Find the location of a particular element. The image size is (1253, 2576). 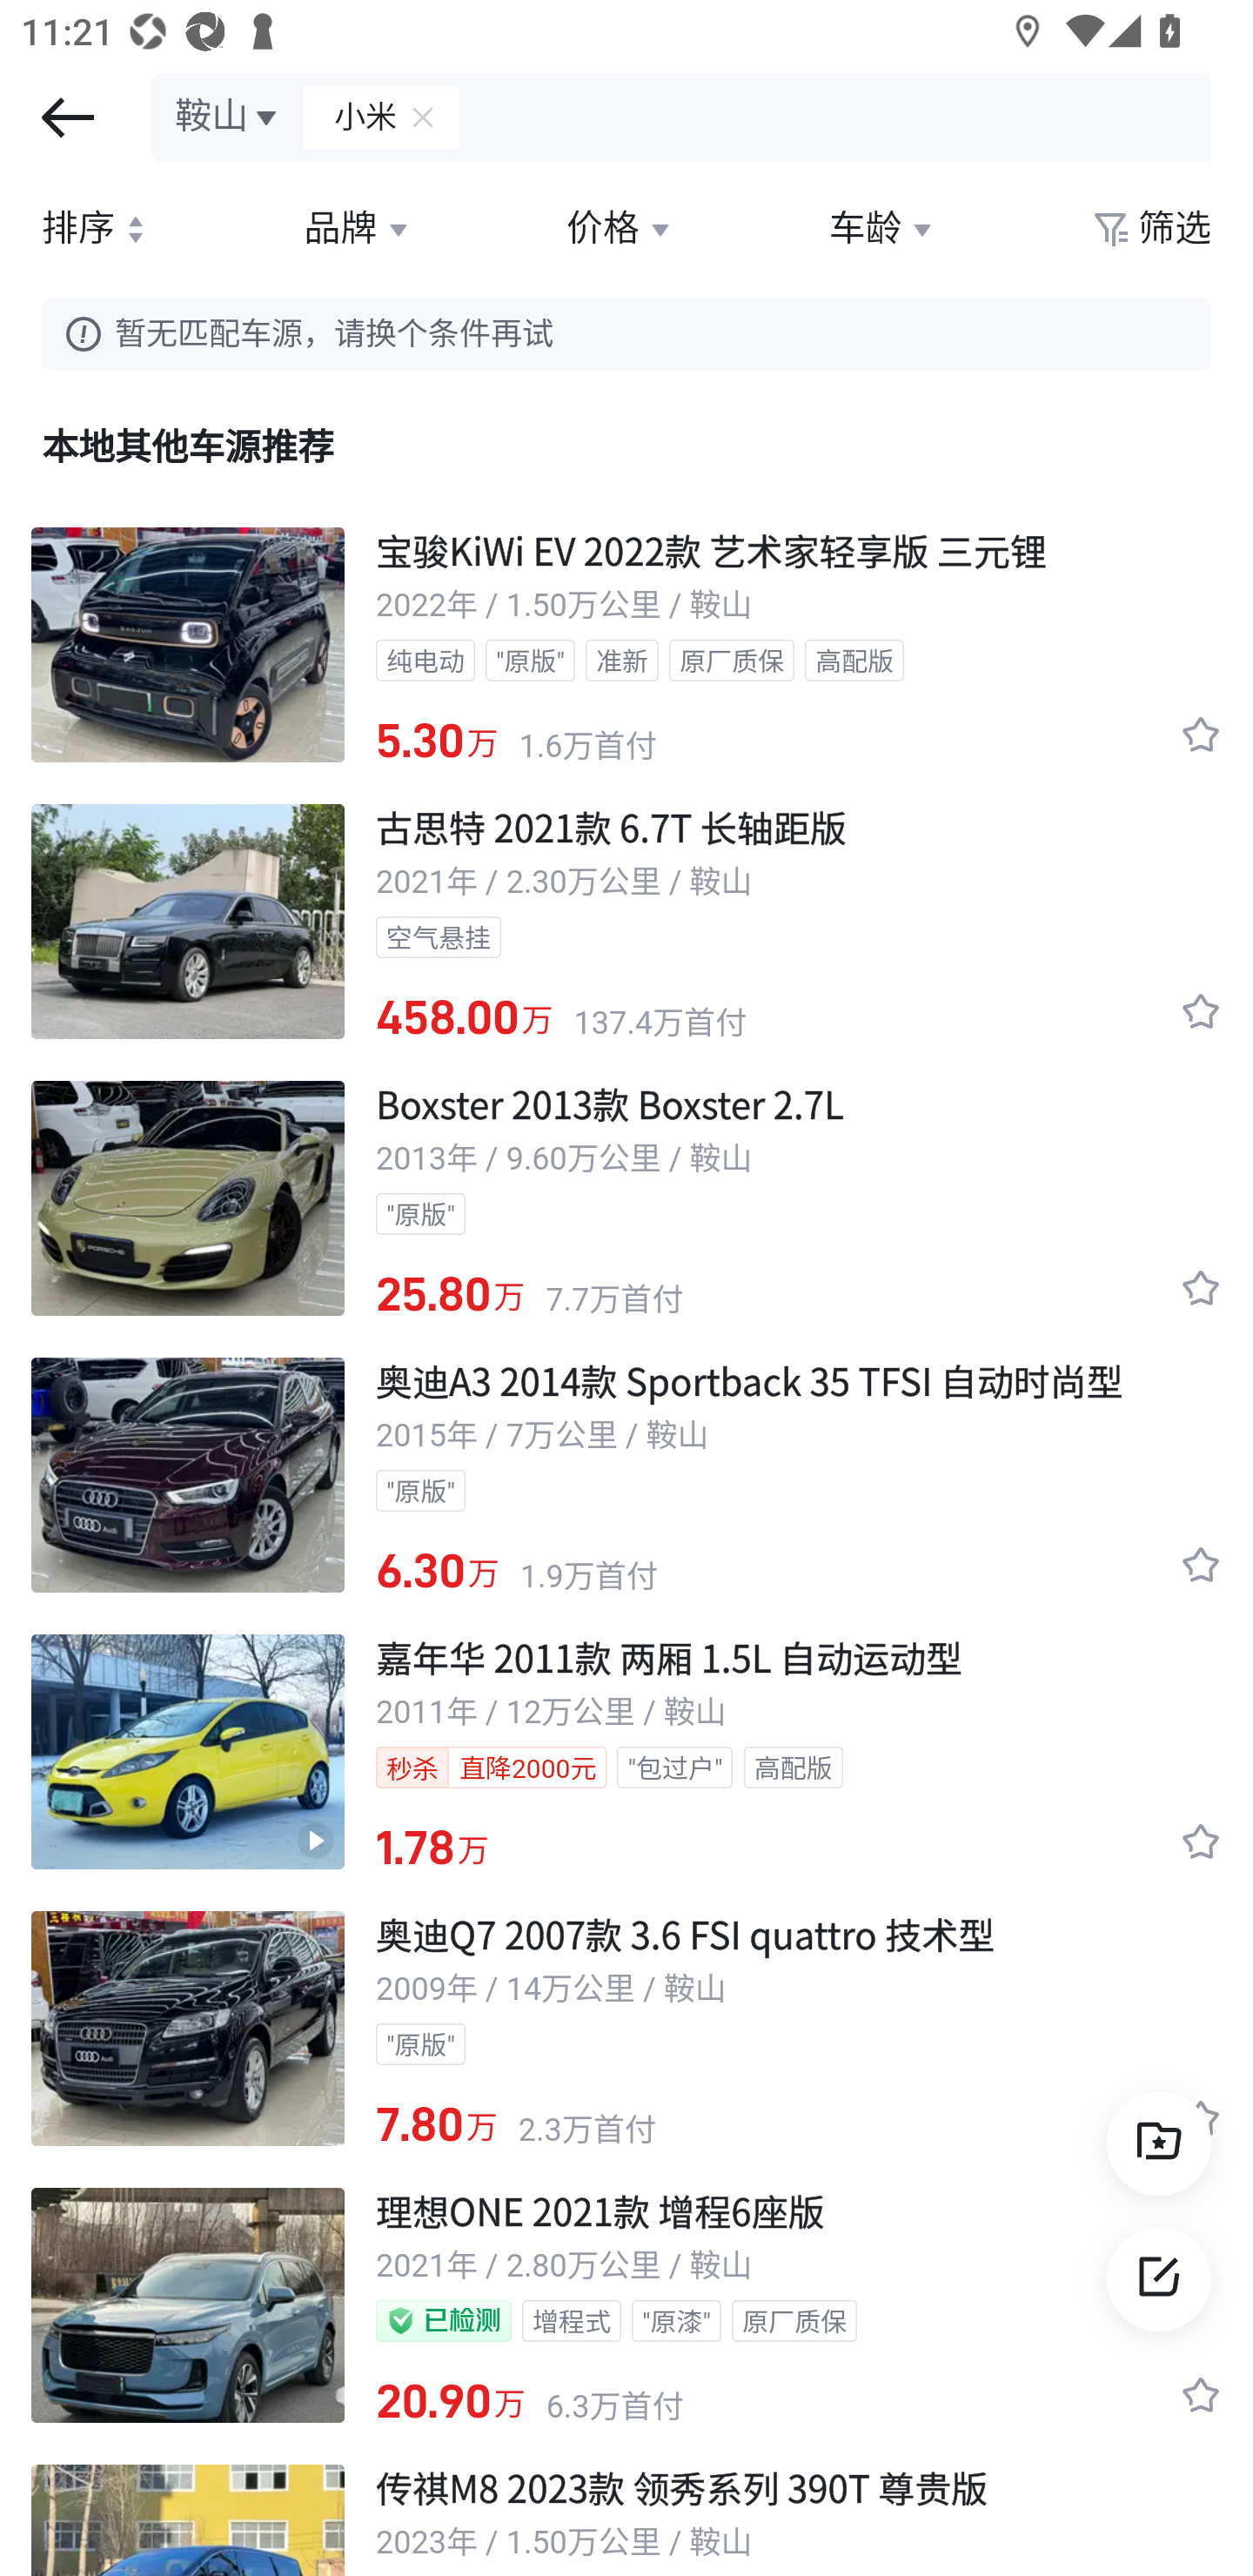

小米 is located at coordinates (352, 117).